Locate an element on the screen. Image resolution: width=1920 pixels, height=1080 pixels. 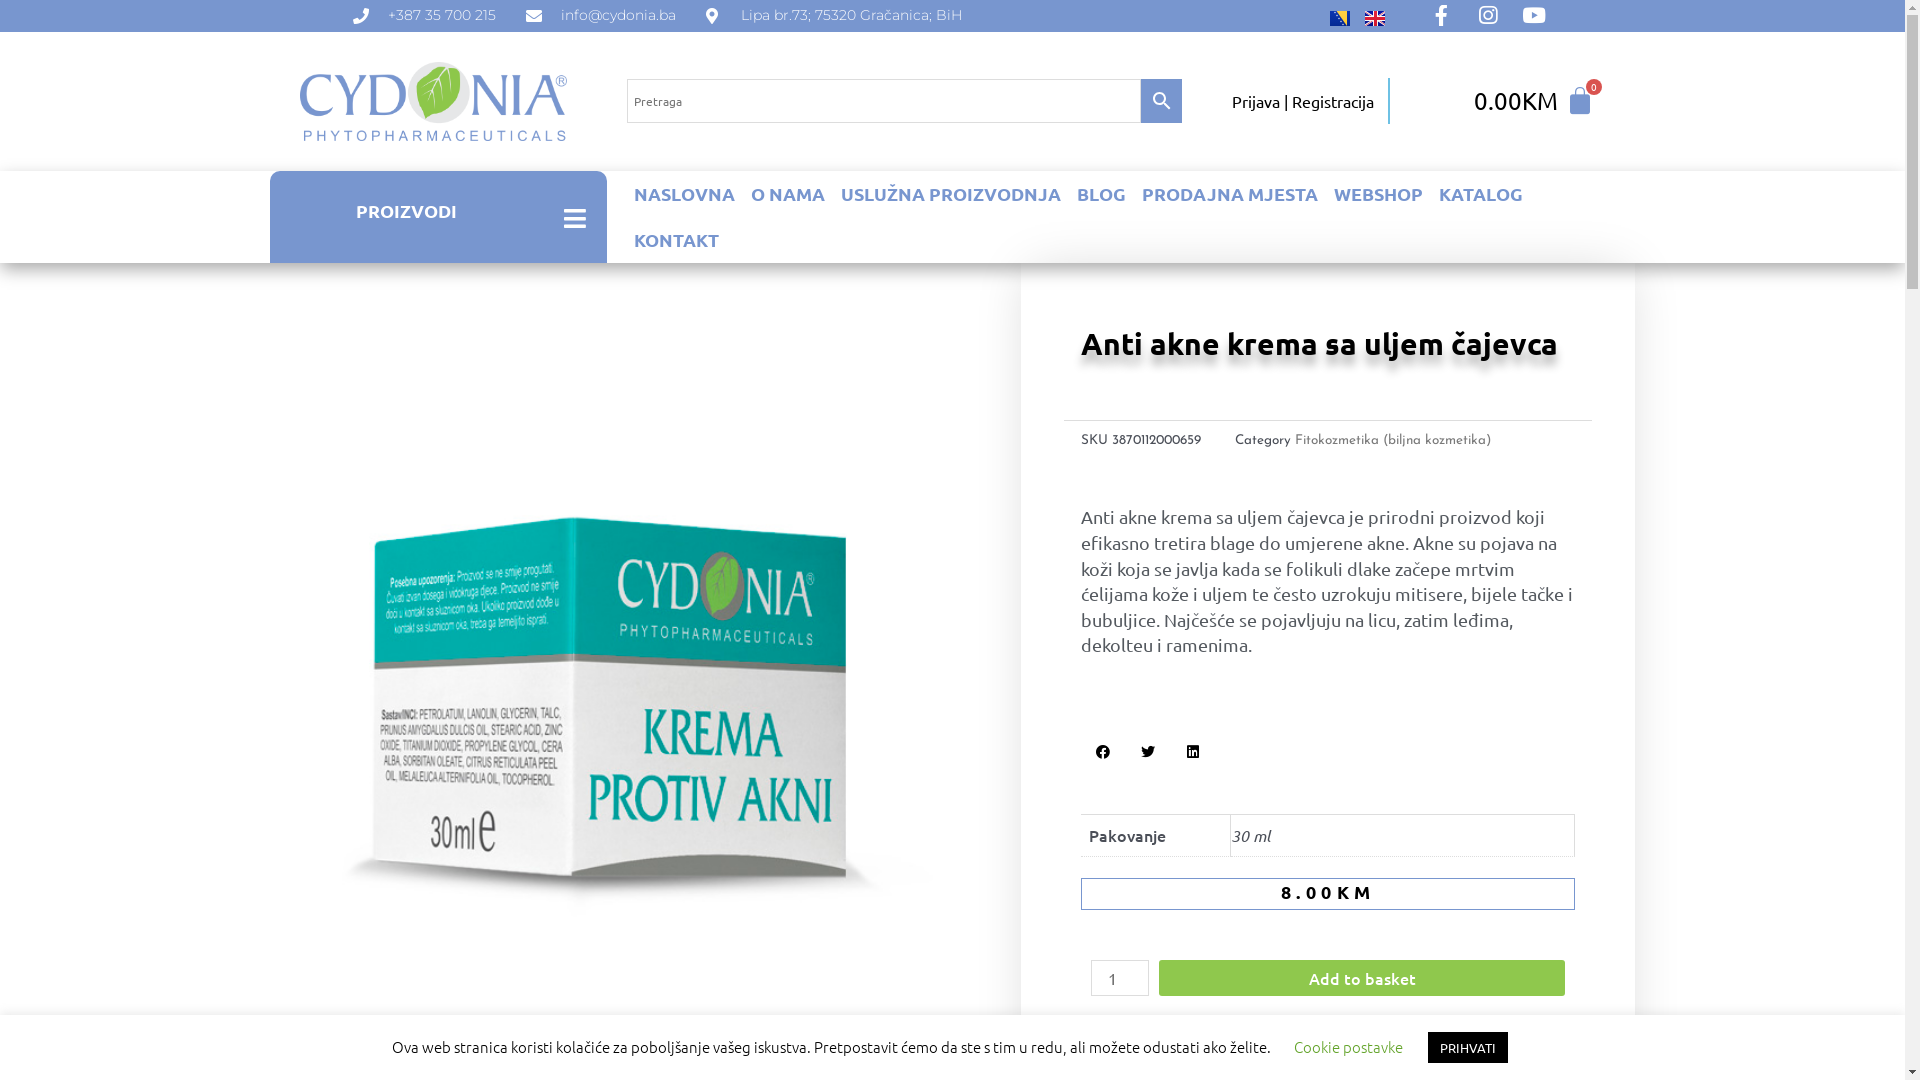
0.00KM
0 is located at coordinates (1534, 101).